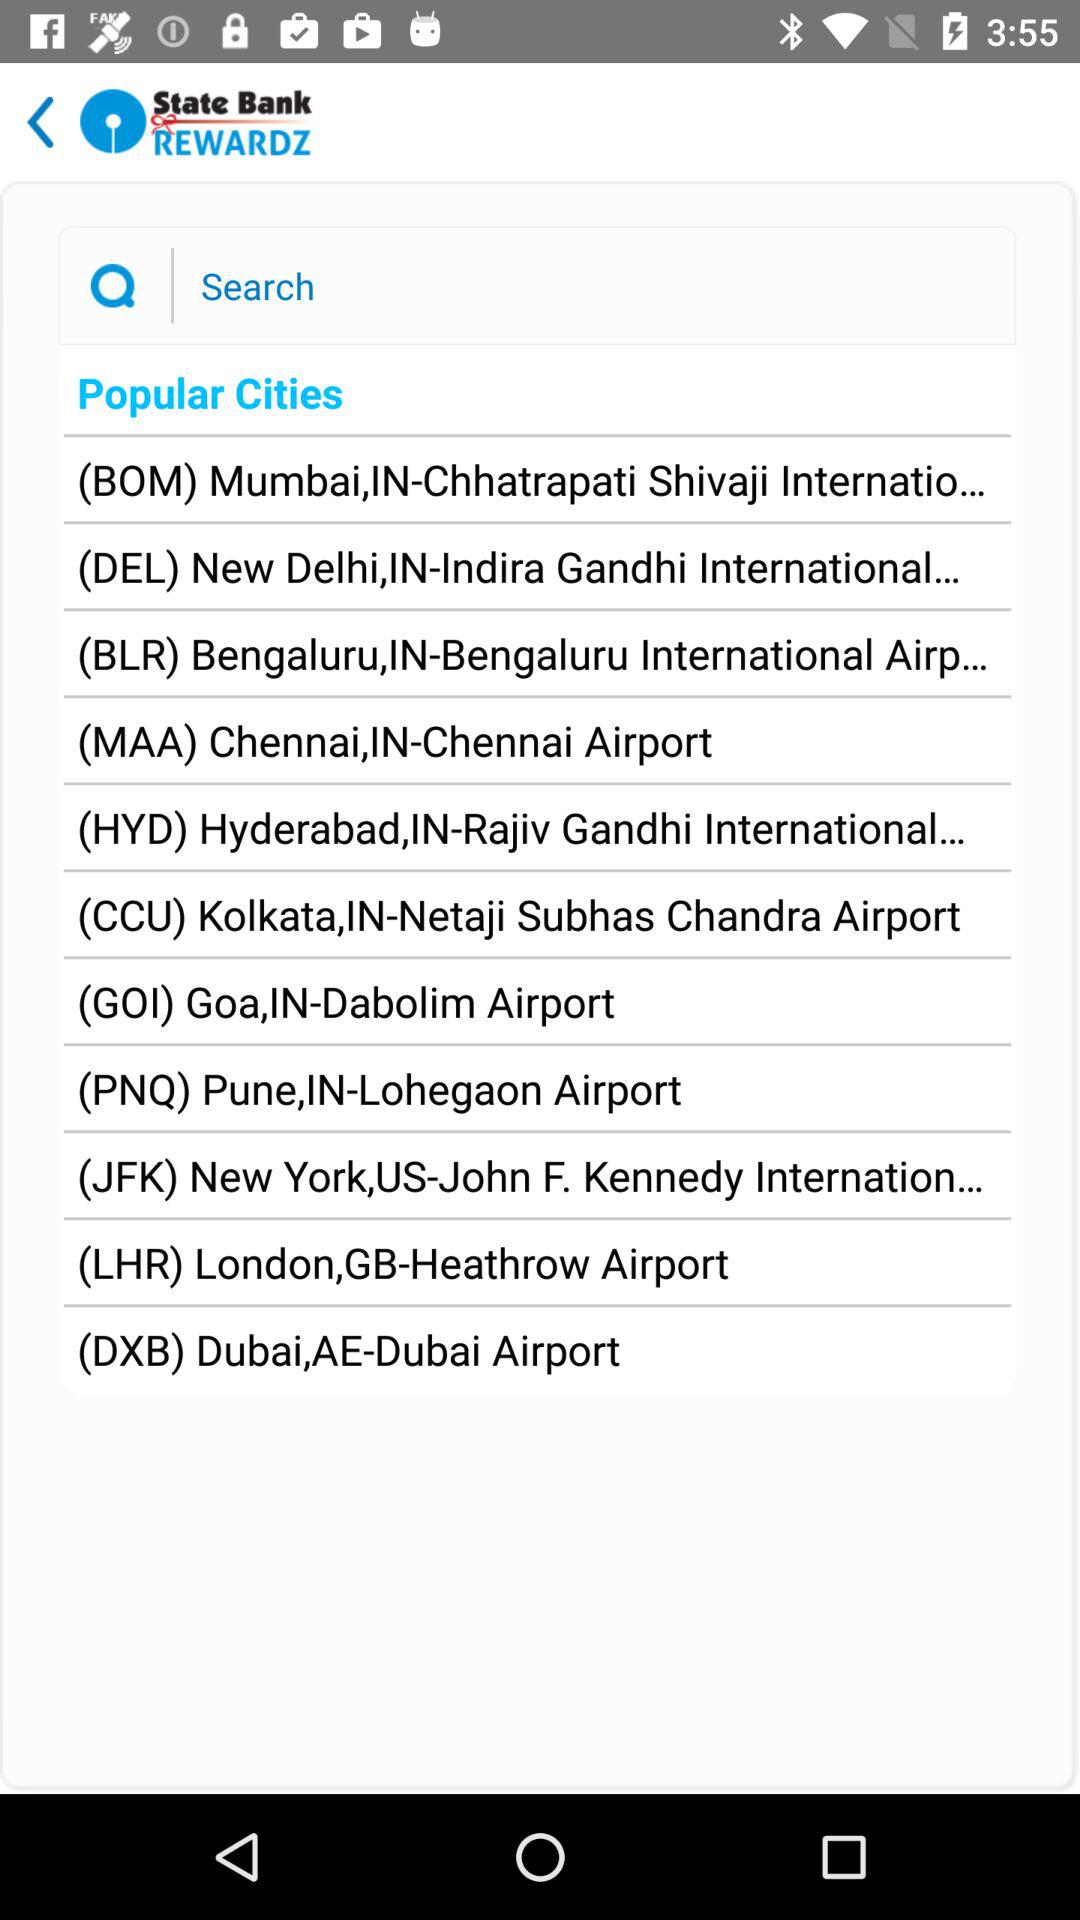  Describe the element at coordinates (537, 827) in the screenshot. I see `click item above ccu kolkata in icon` at that location.